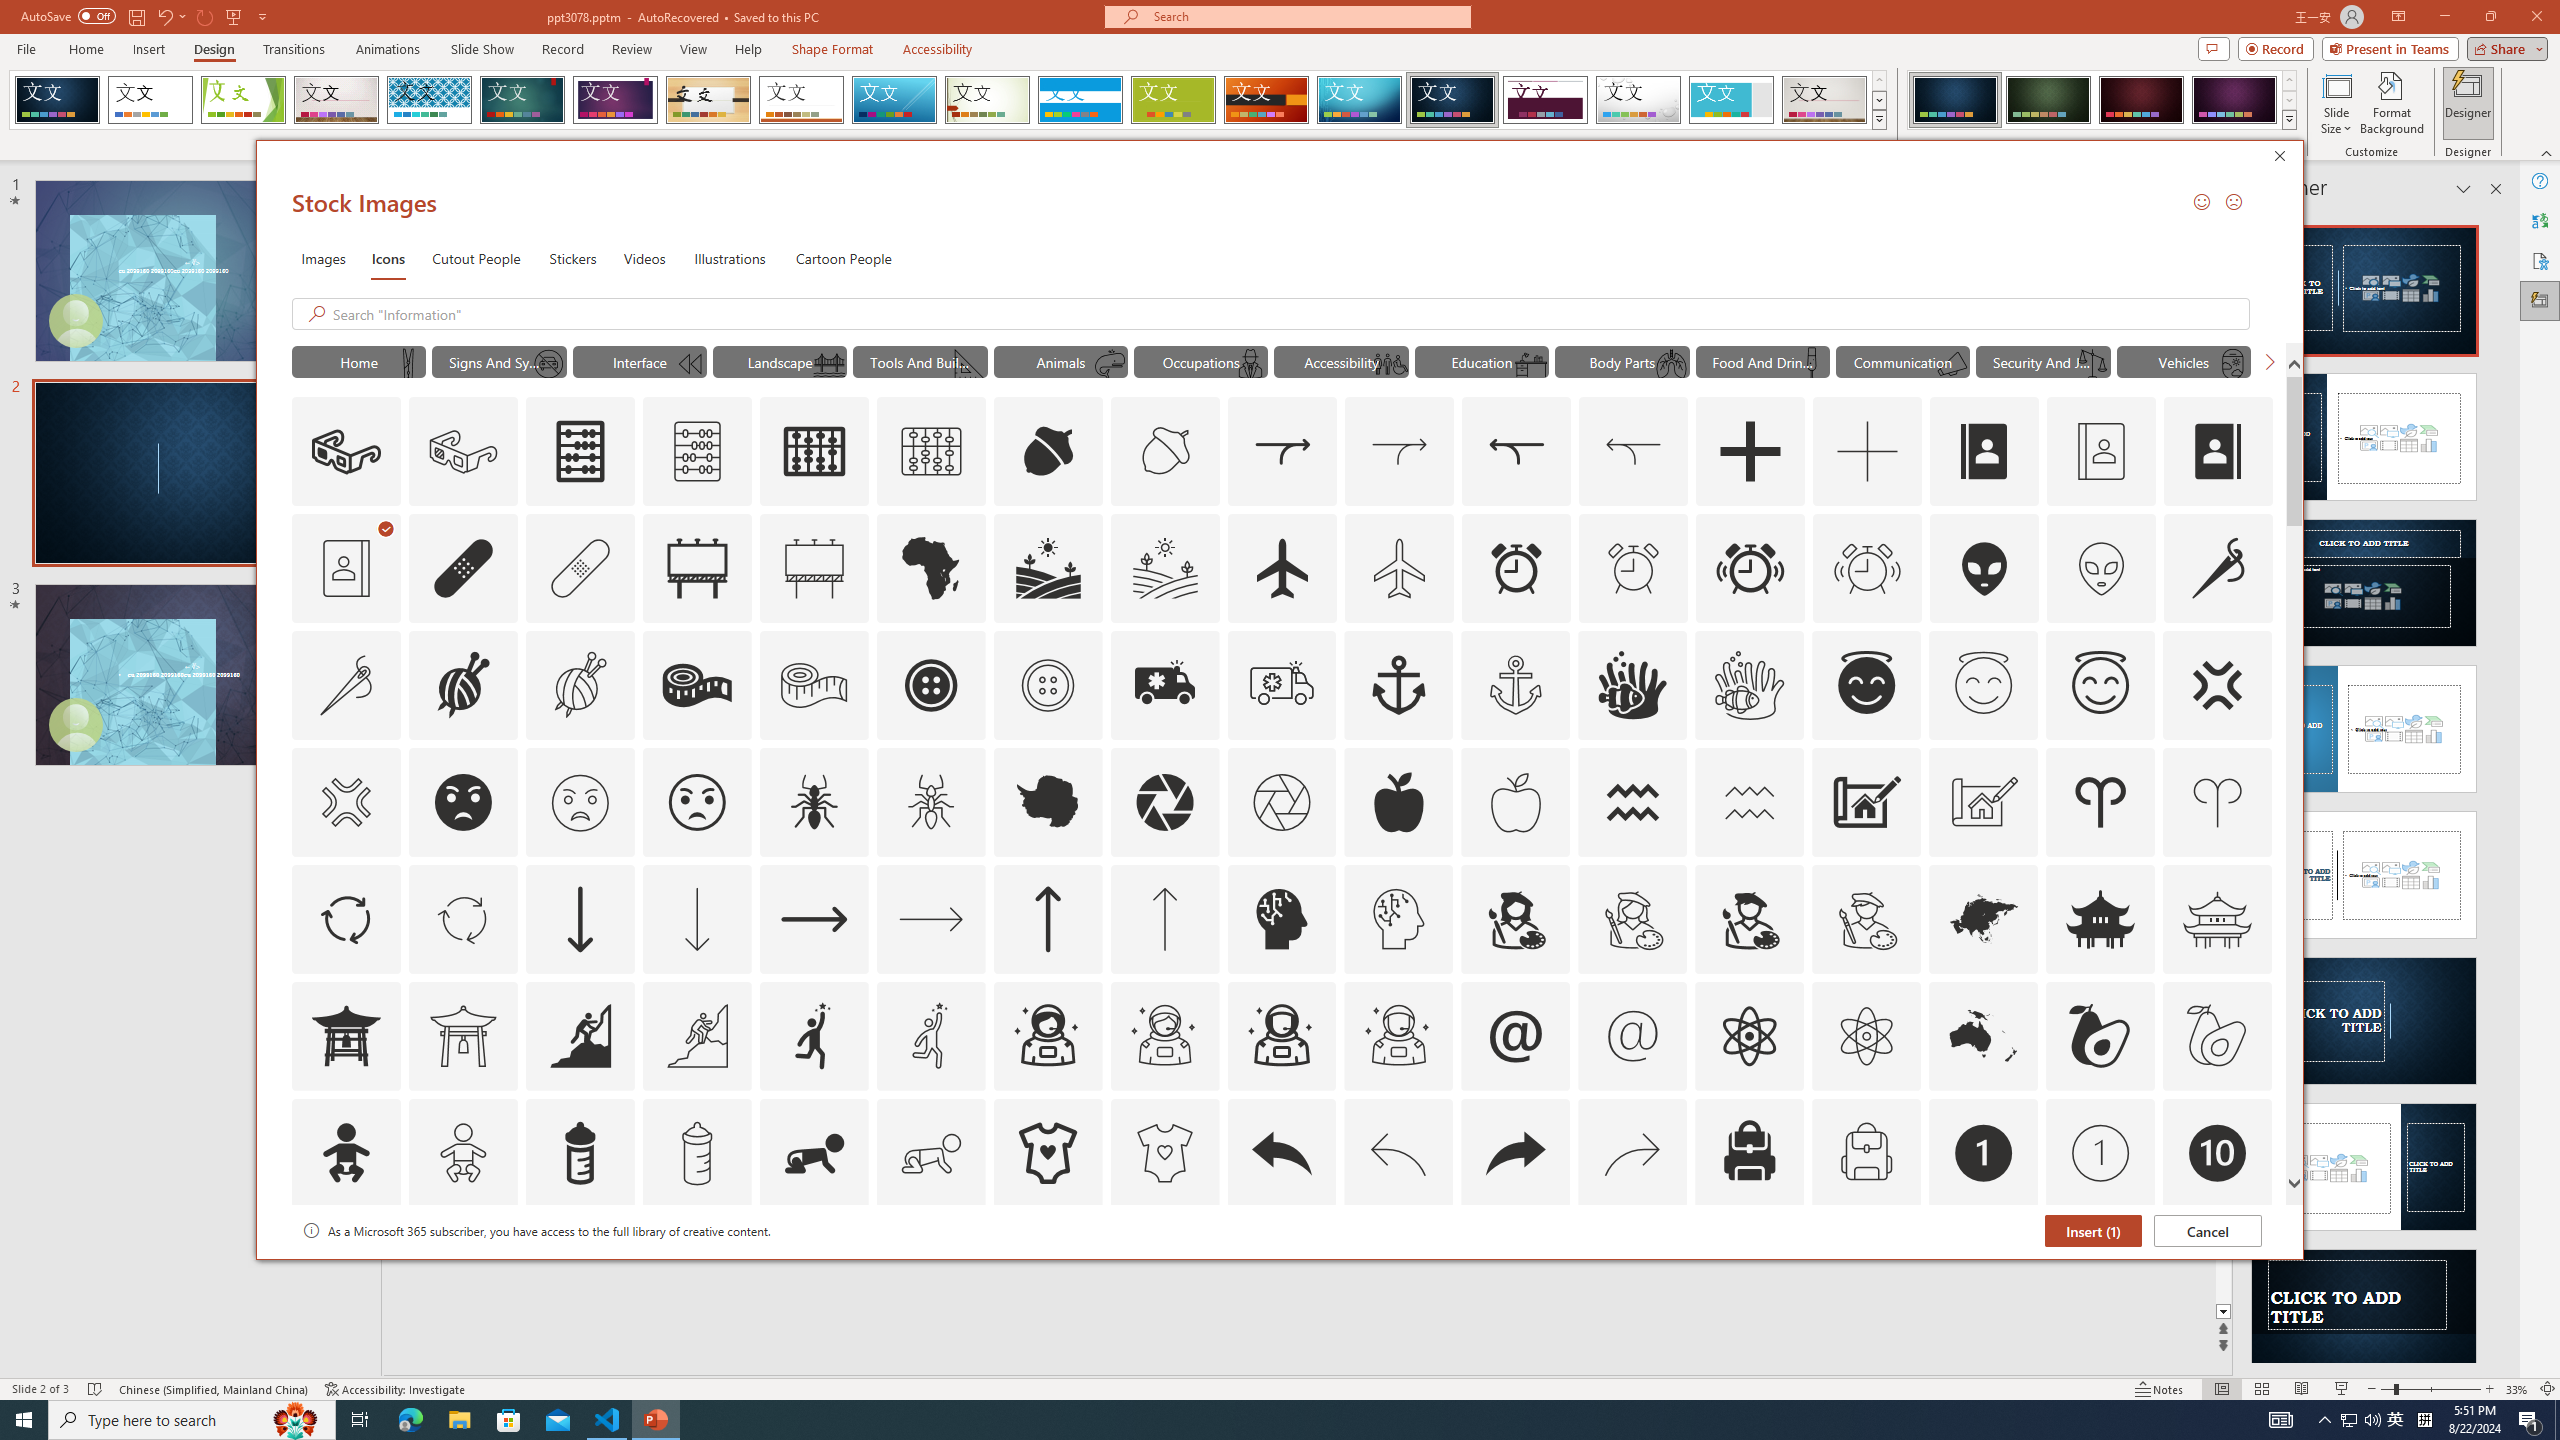 This screenshot has height=1440, width=2560. I want to click on AutomationID: Icons_Badge3, so click(696, 1270).